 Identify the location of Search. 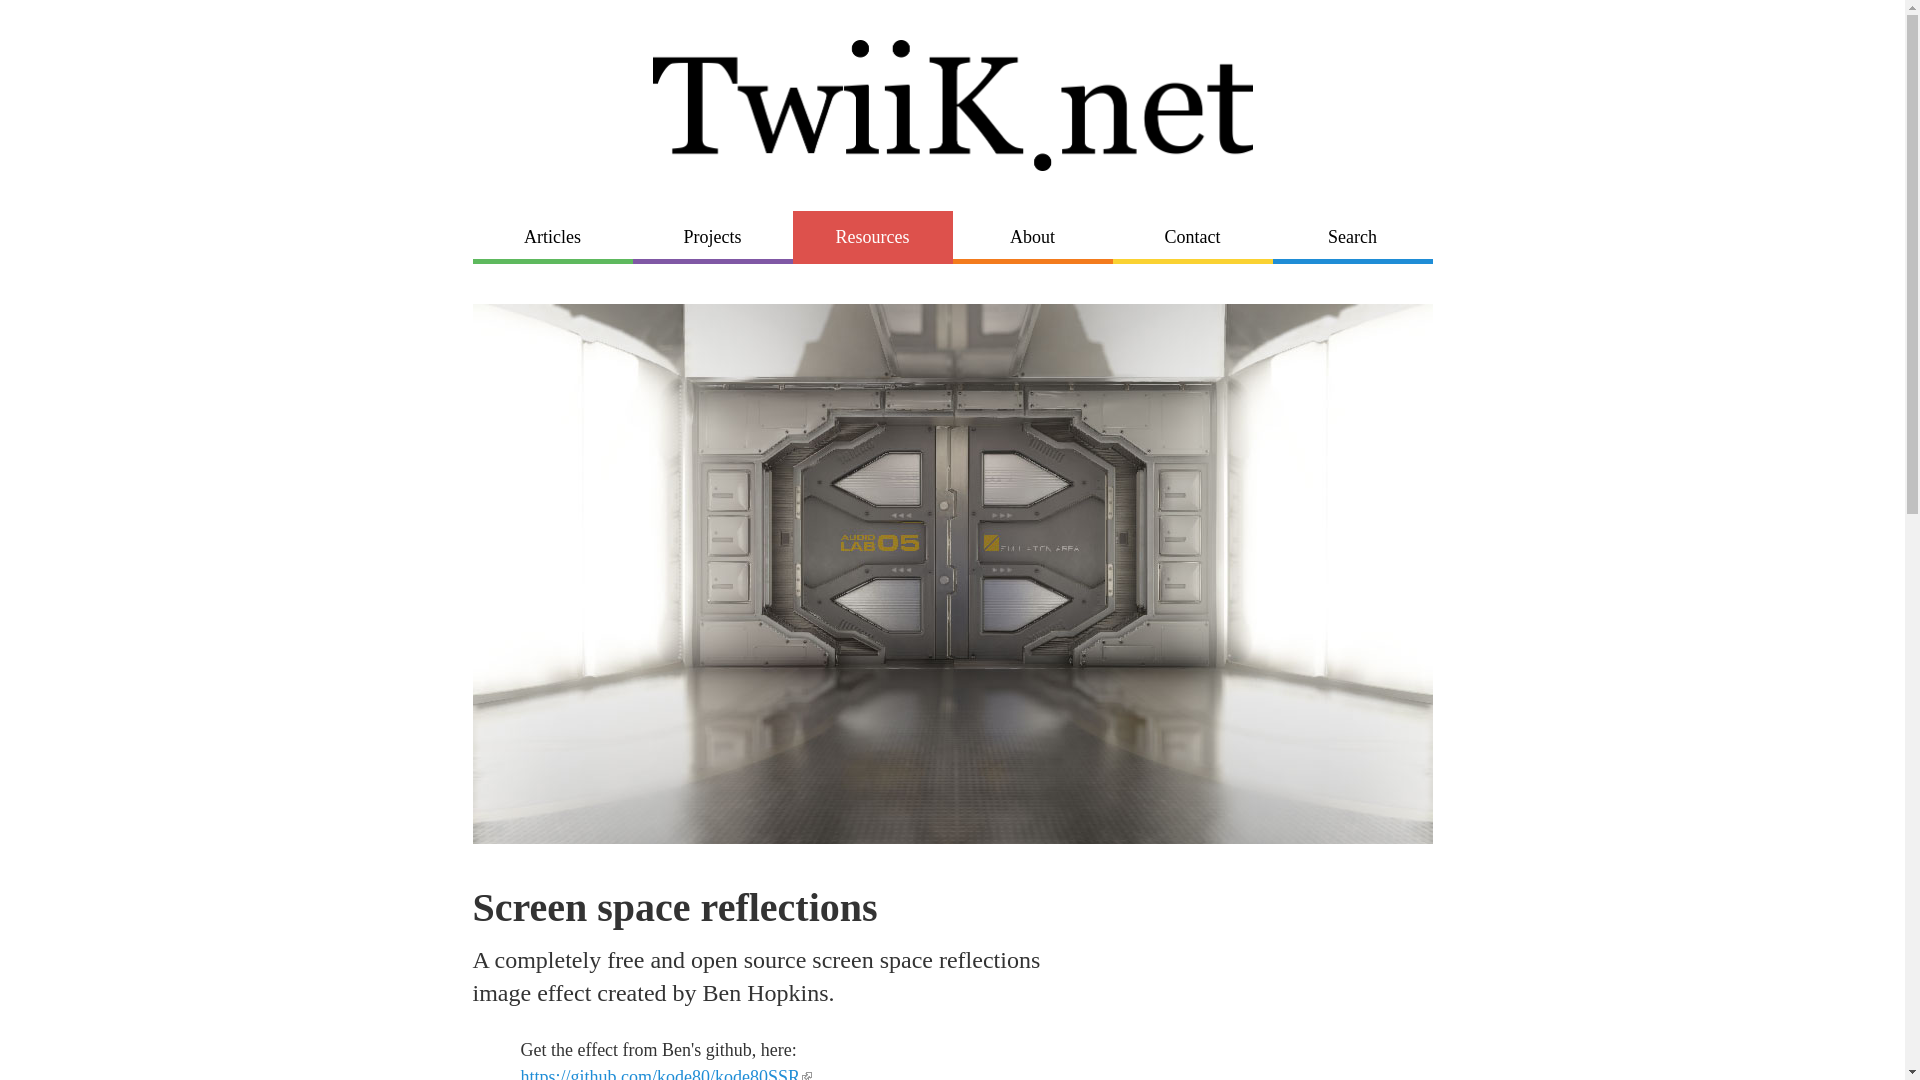
(1352, 236).